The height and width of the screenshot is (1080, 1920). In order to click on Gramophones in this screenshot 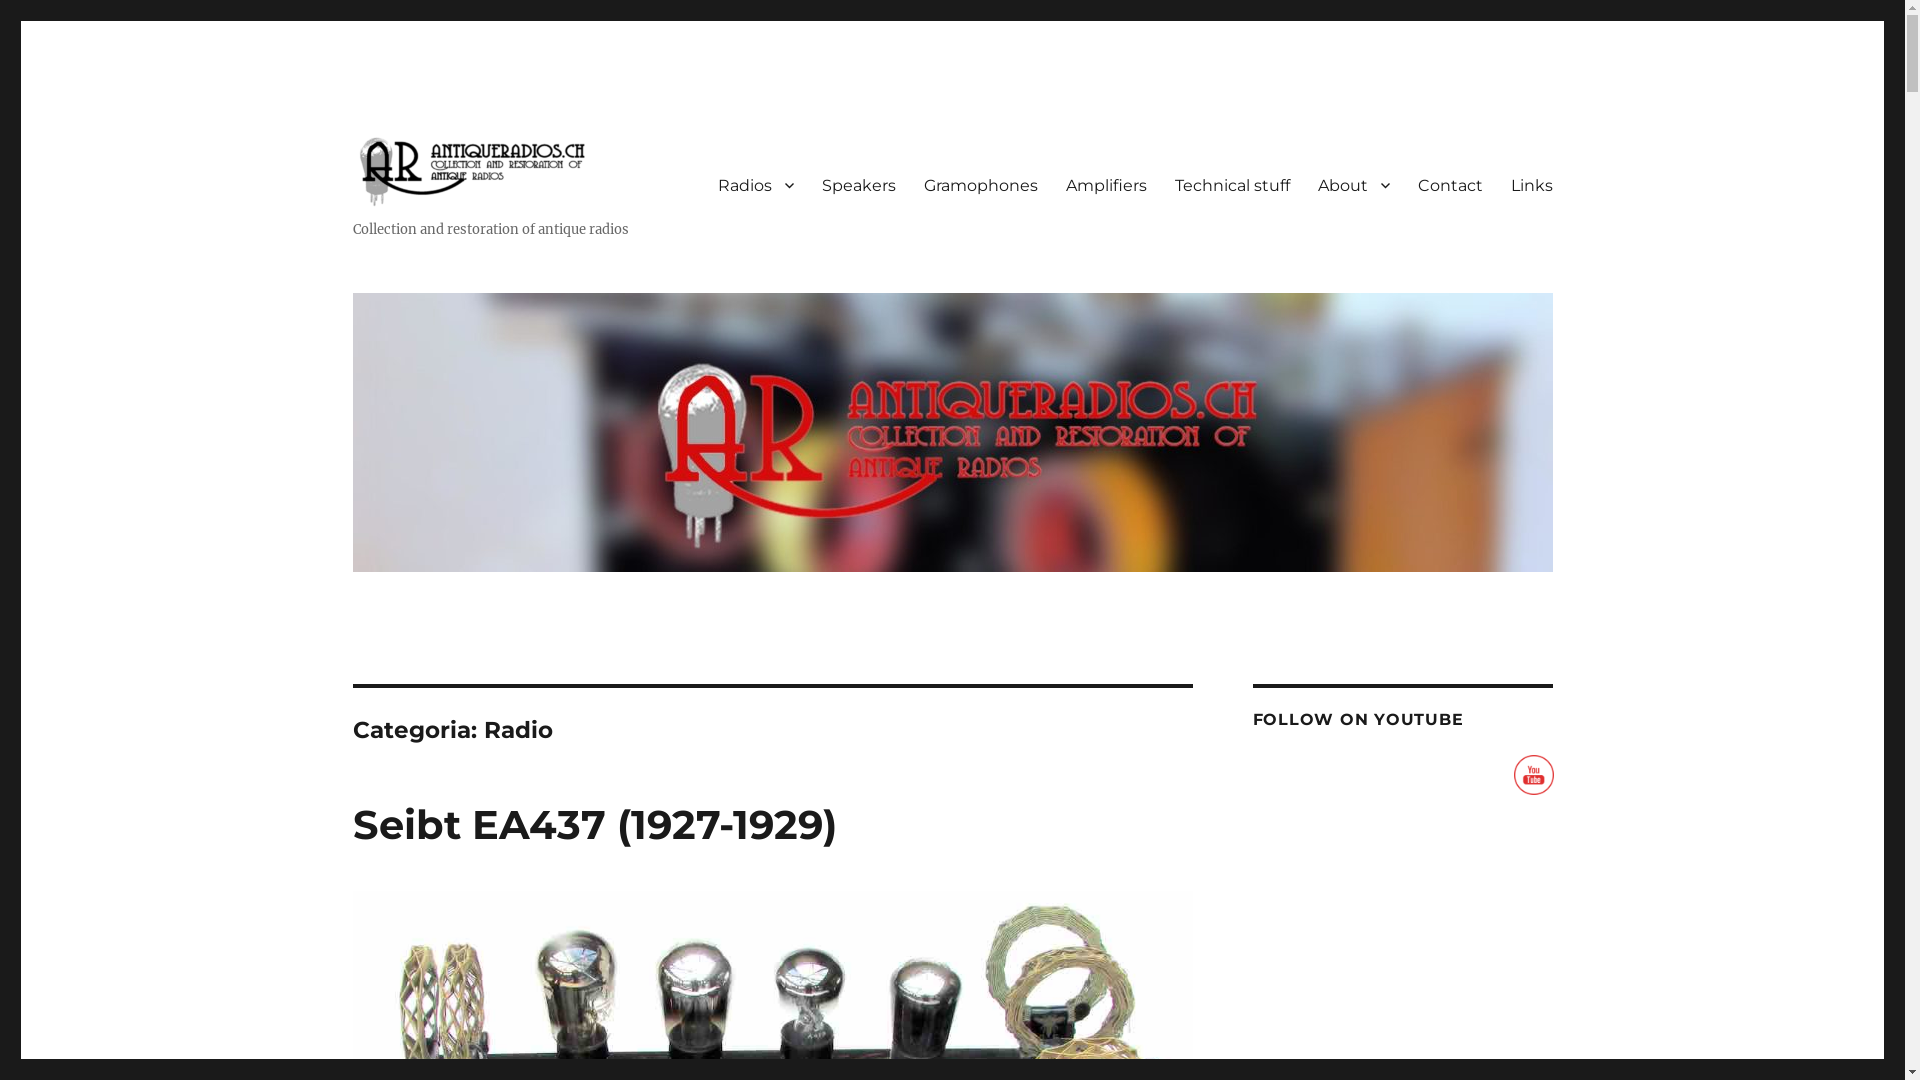, I will do `click(981, 185)`.